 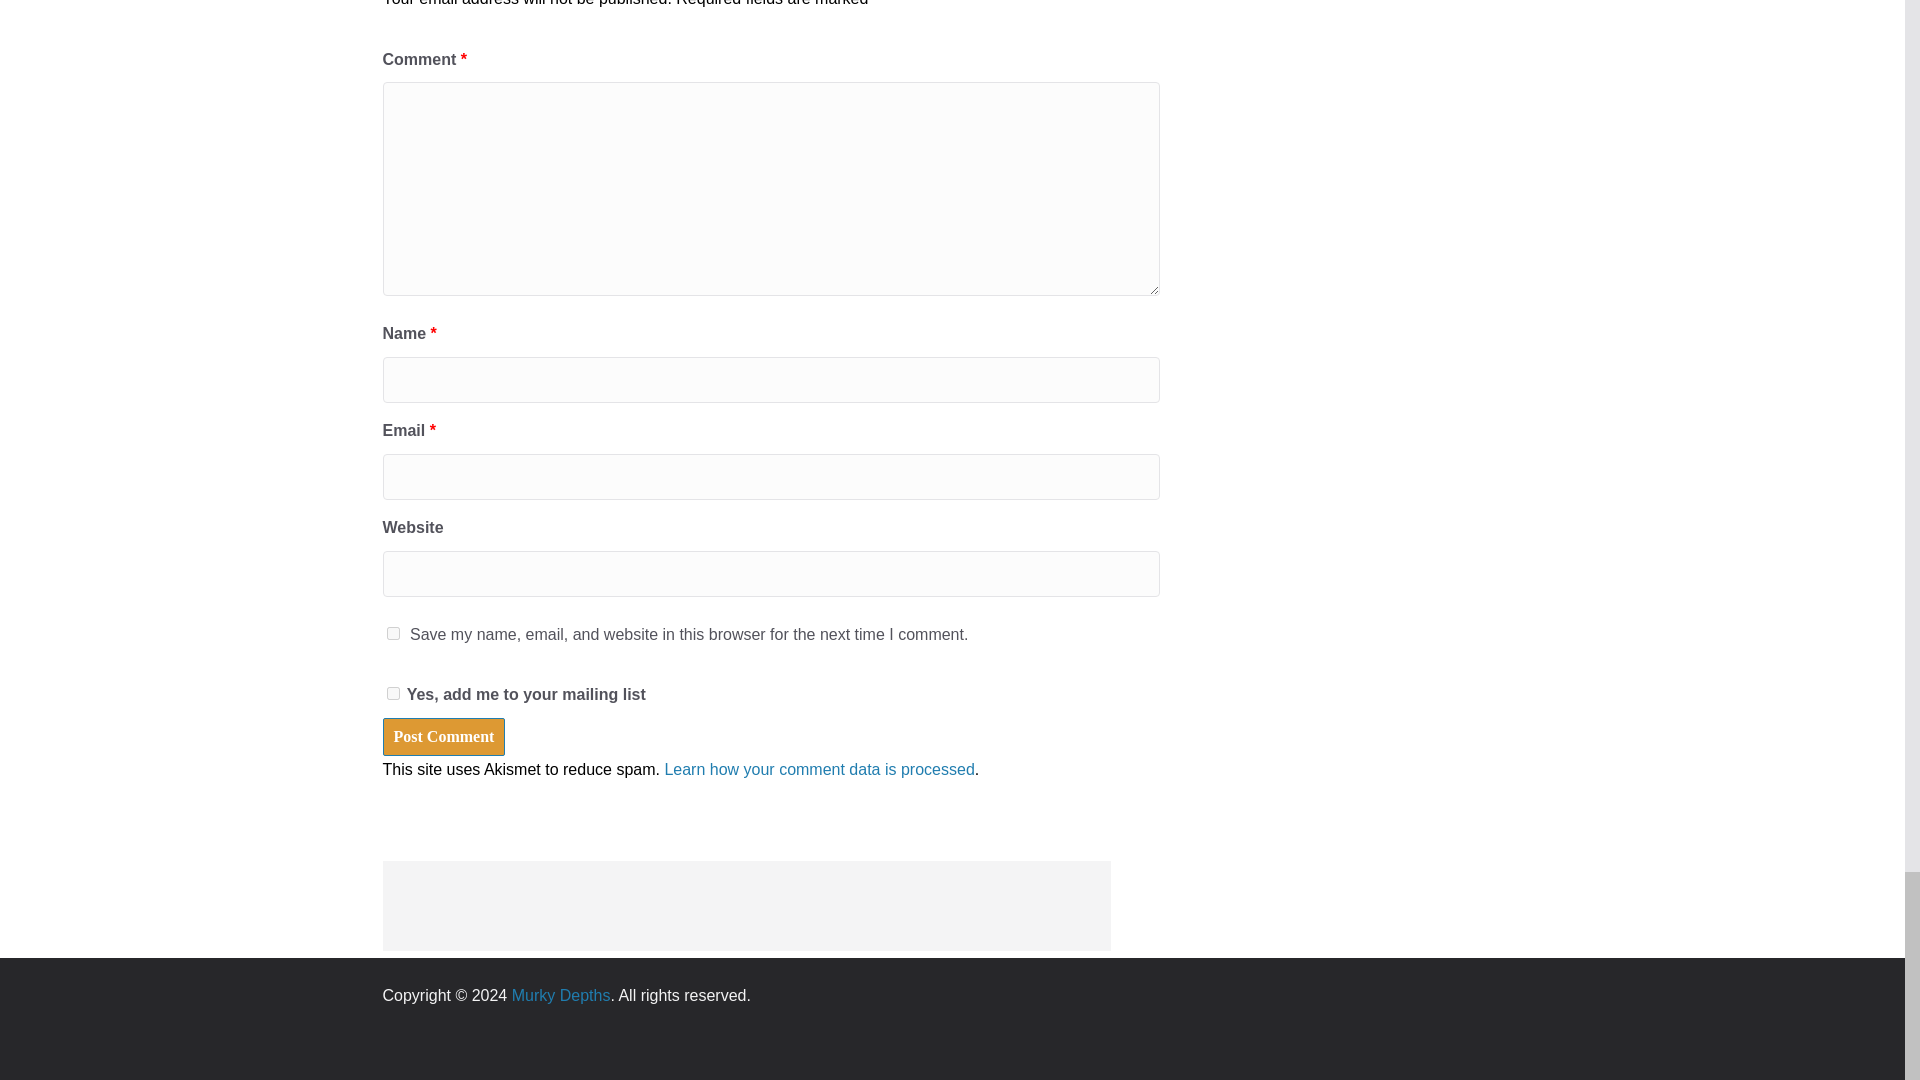 I want to click on Post Comment, so click(x=443, y=737).